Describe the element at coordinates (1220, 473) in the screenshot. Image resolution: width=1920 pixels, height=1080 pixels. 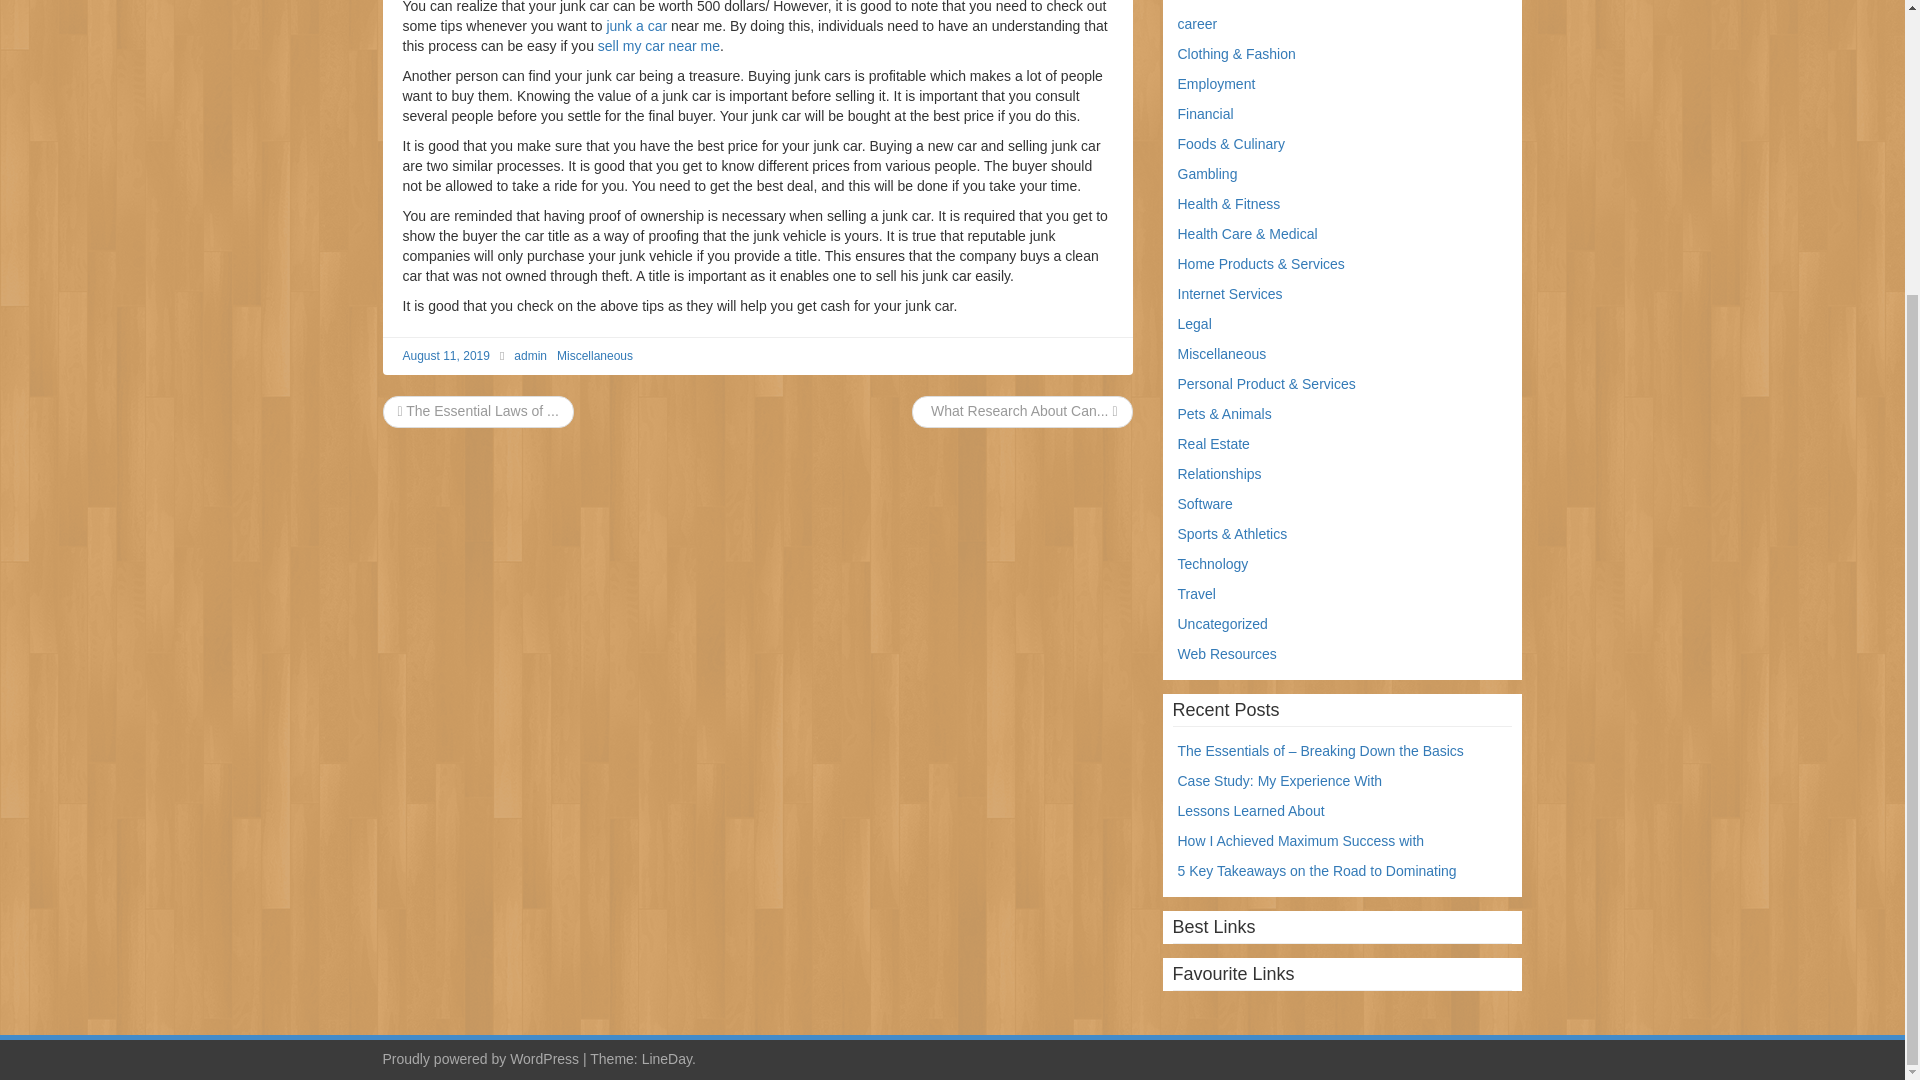
I see `Relationships` at that location.